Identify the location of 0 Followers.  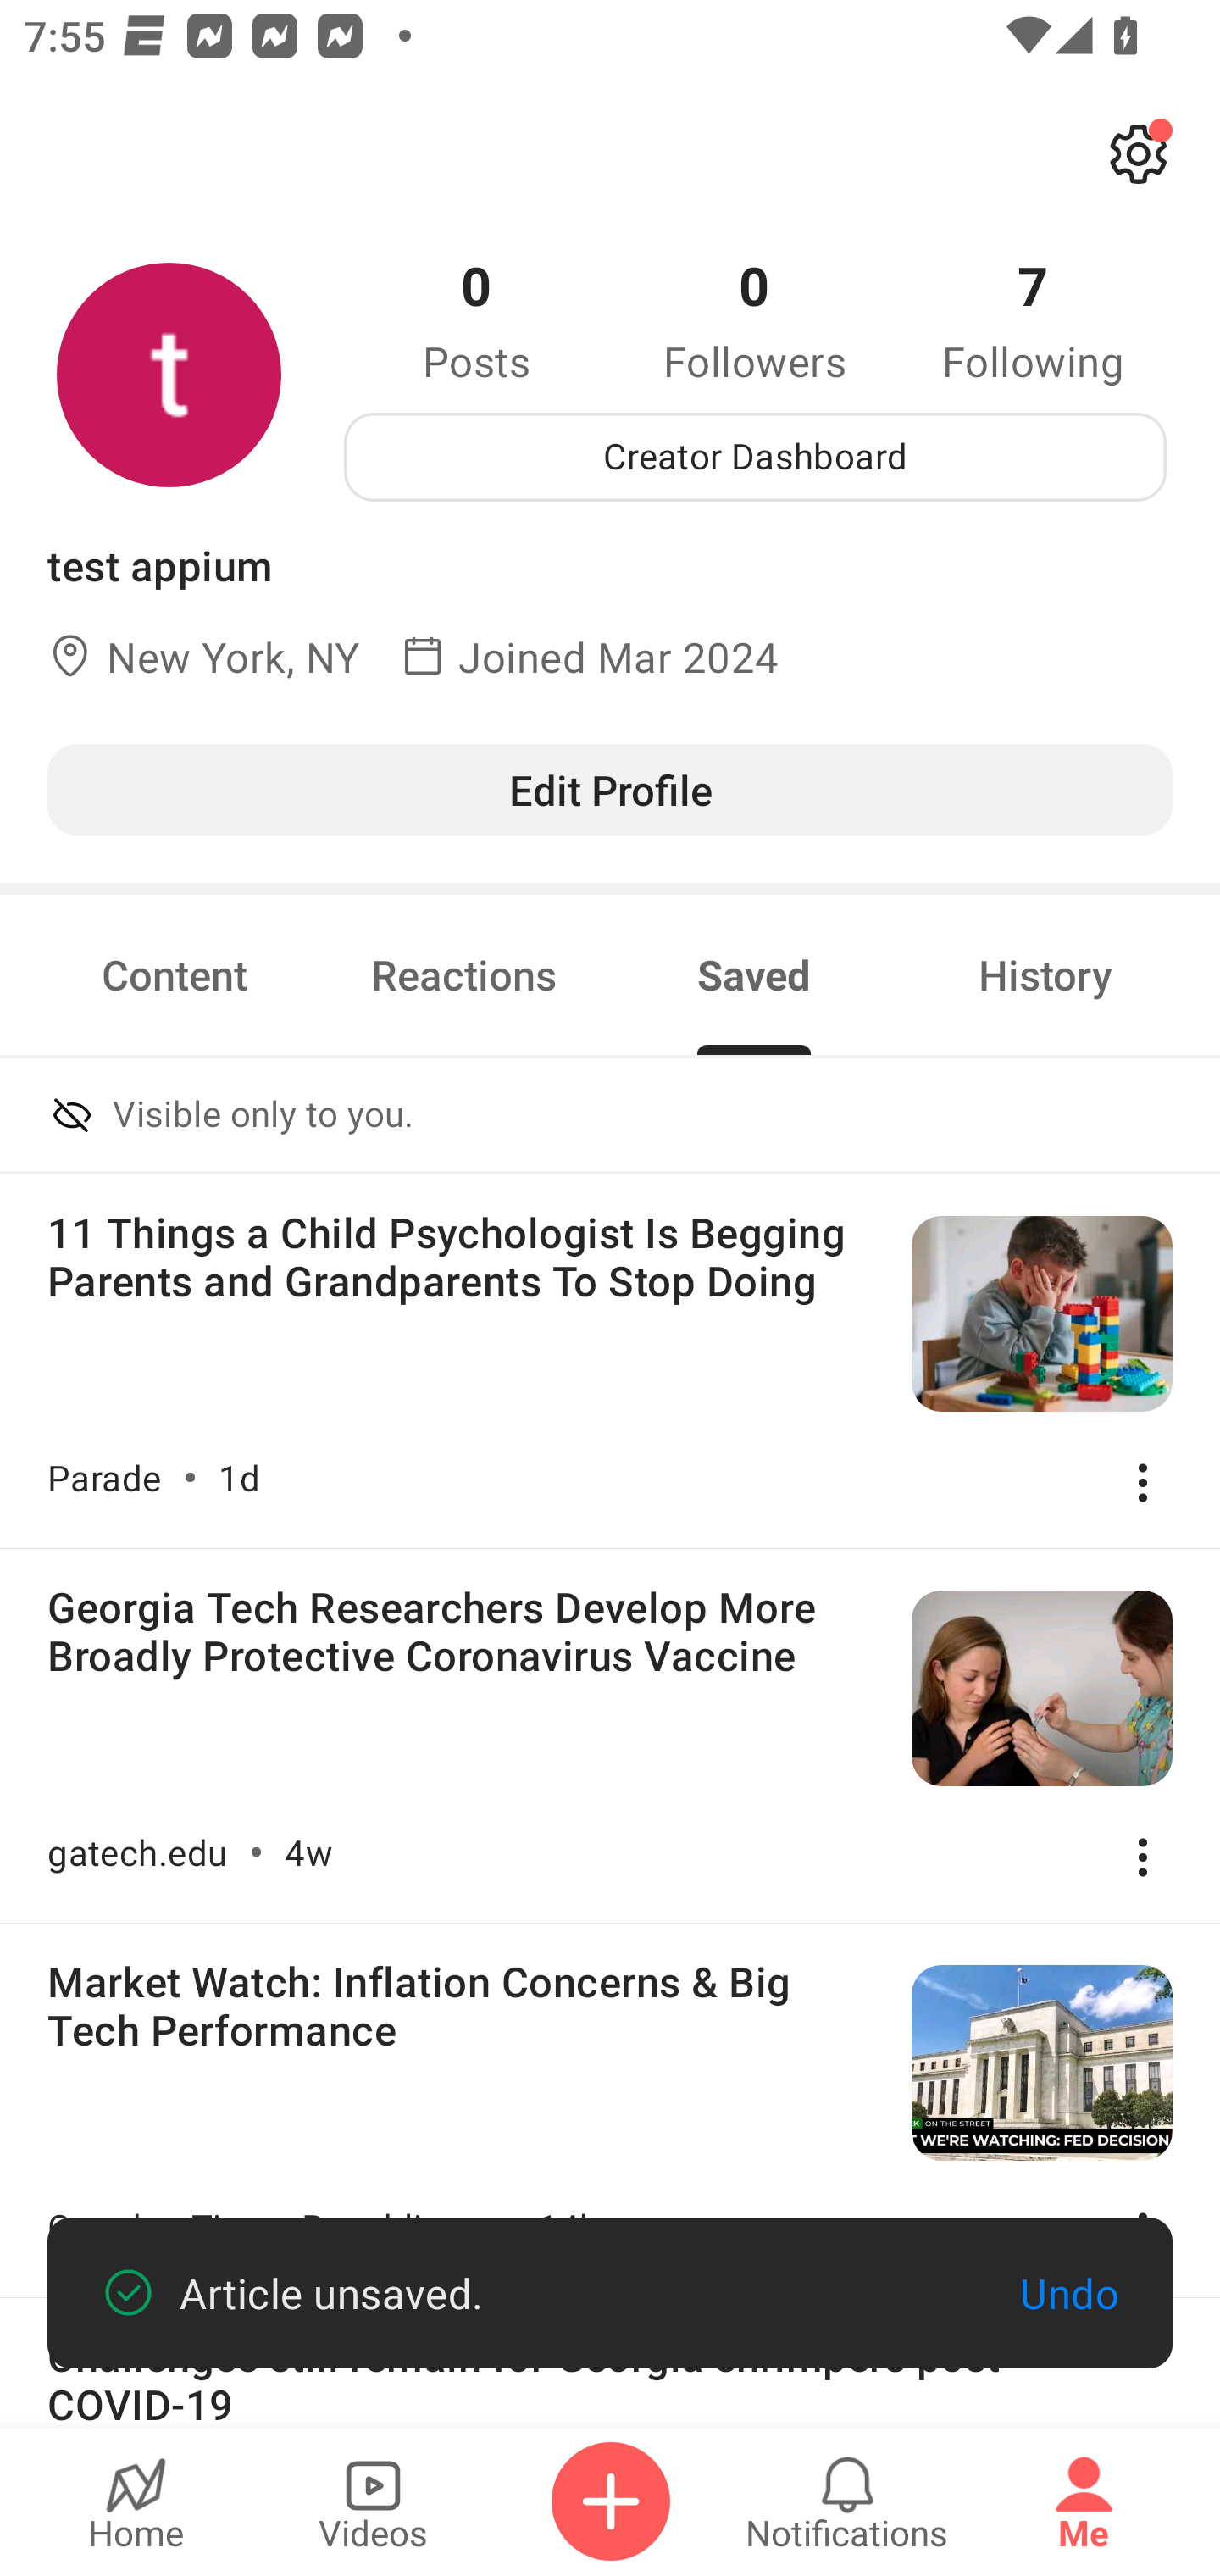
(755, 319).